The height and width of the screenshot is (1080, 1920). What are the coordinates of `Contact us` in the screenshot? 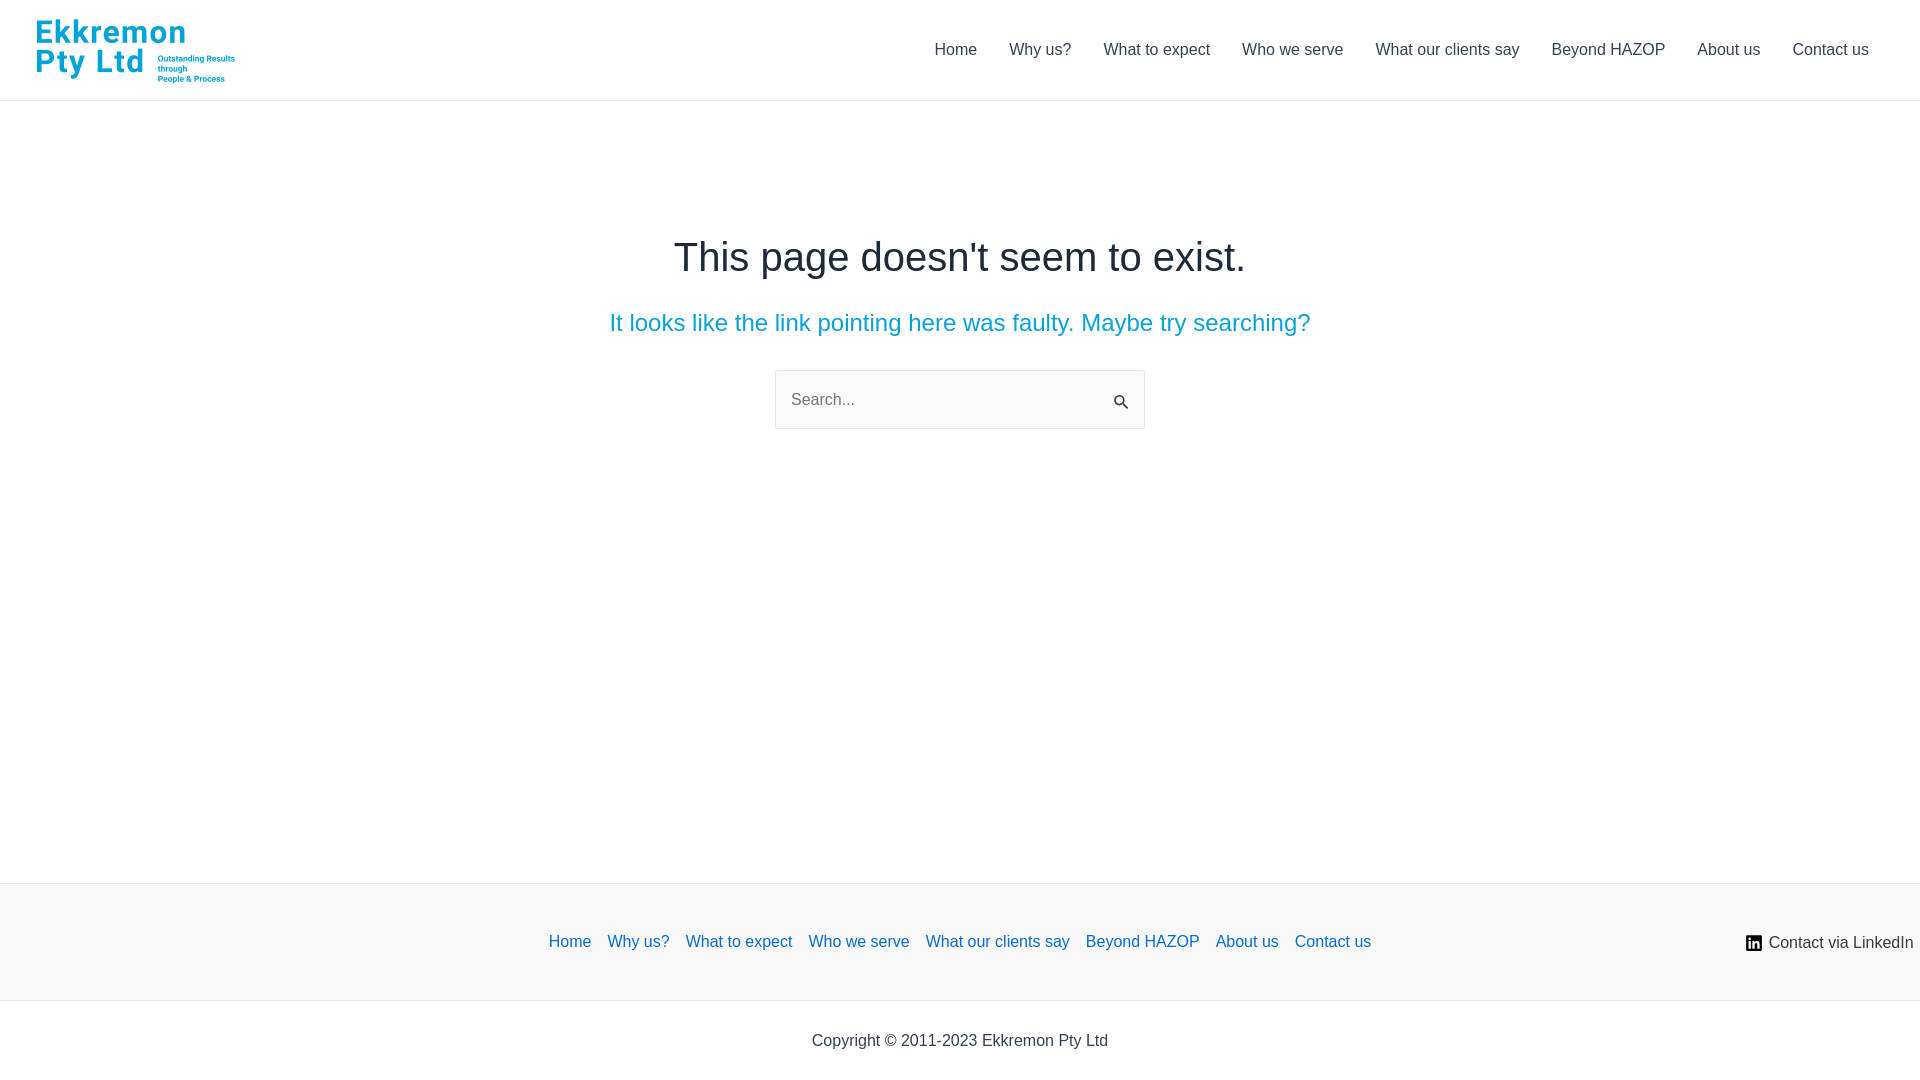 It's located at (1831, 50).